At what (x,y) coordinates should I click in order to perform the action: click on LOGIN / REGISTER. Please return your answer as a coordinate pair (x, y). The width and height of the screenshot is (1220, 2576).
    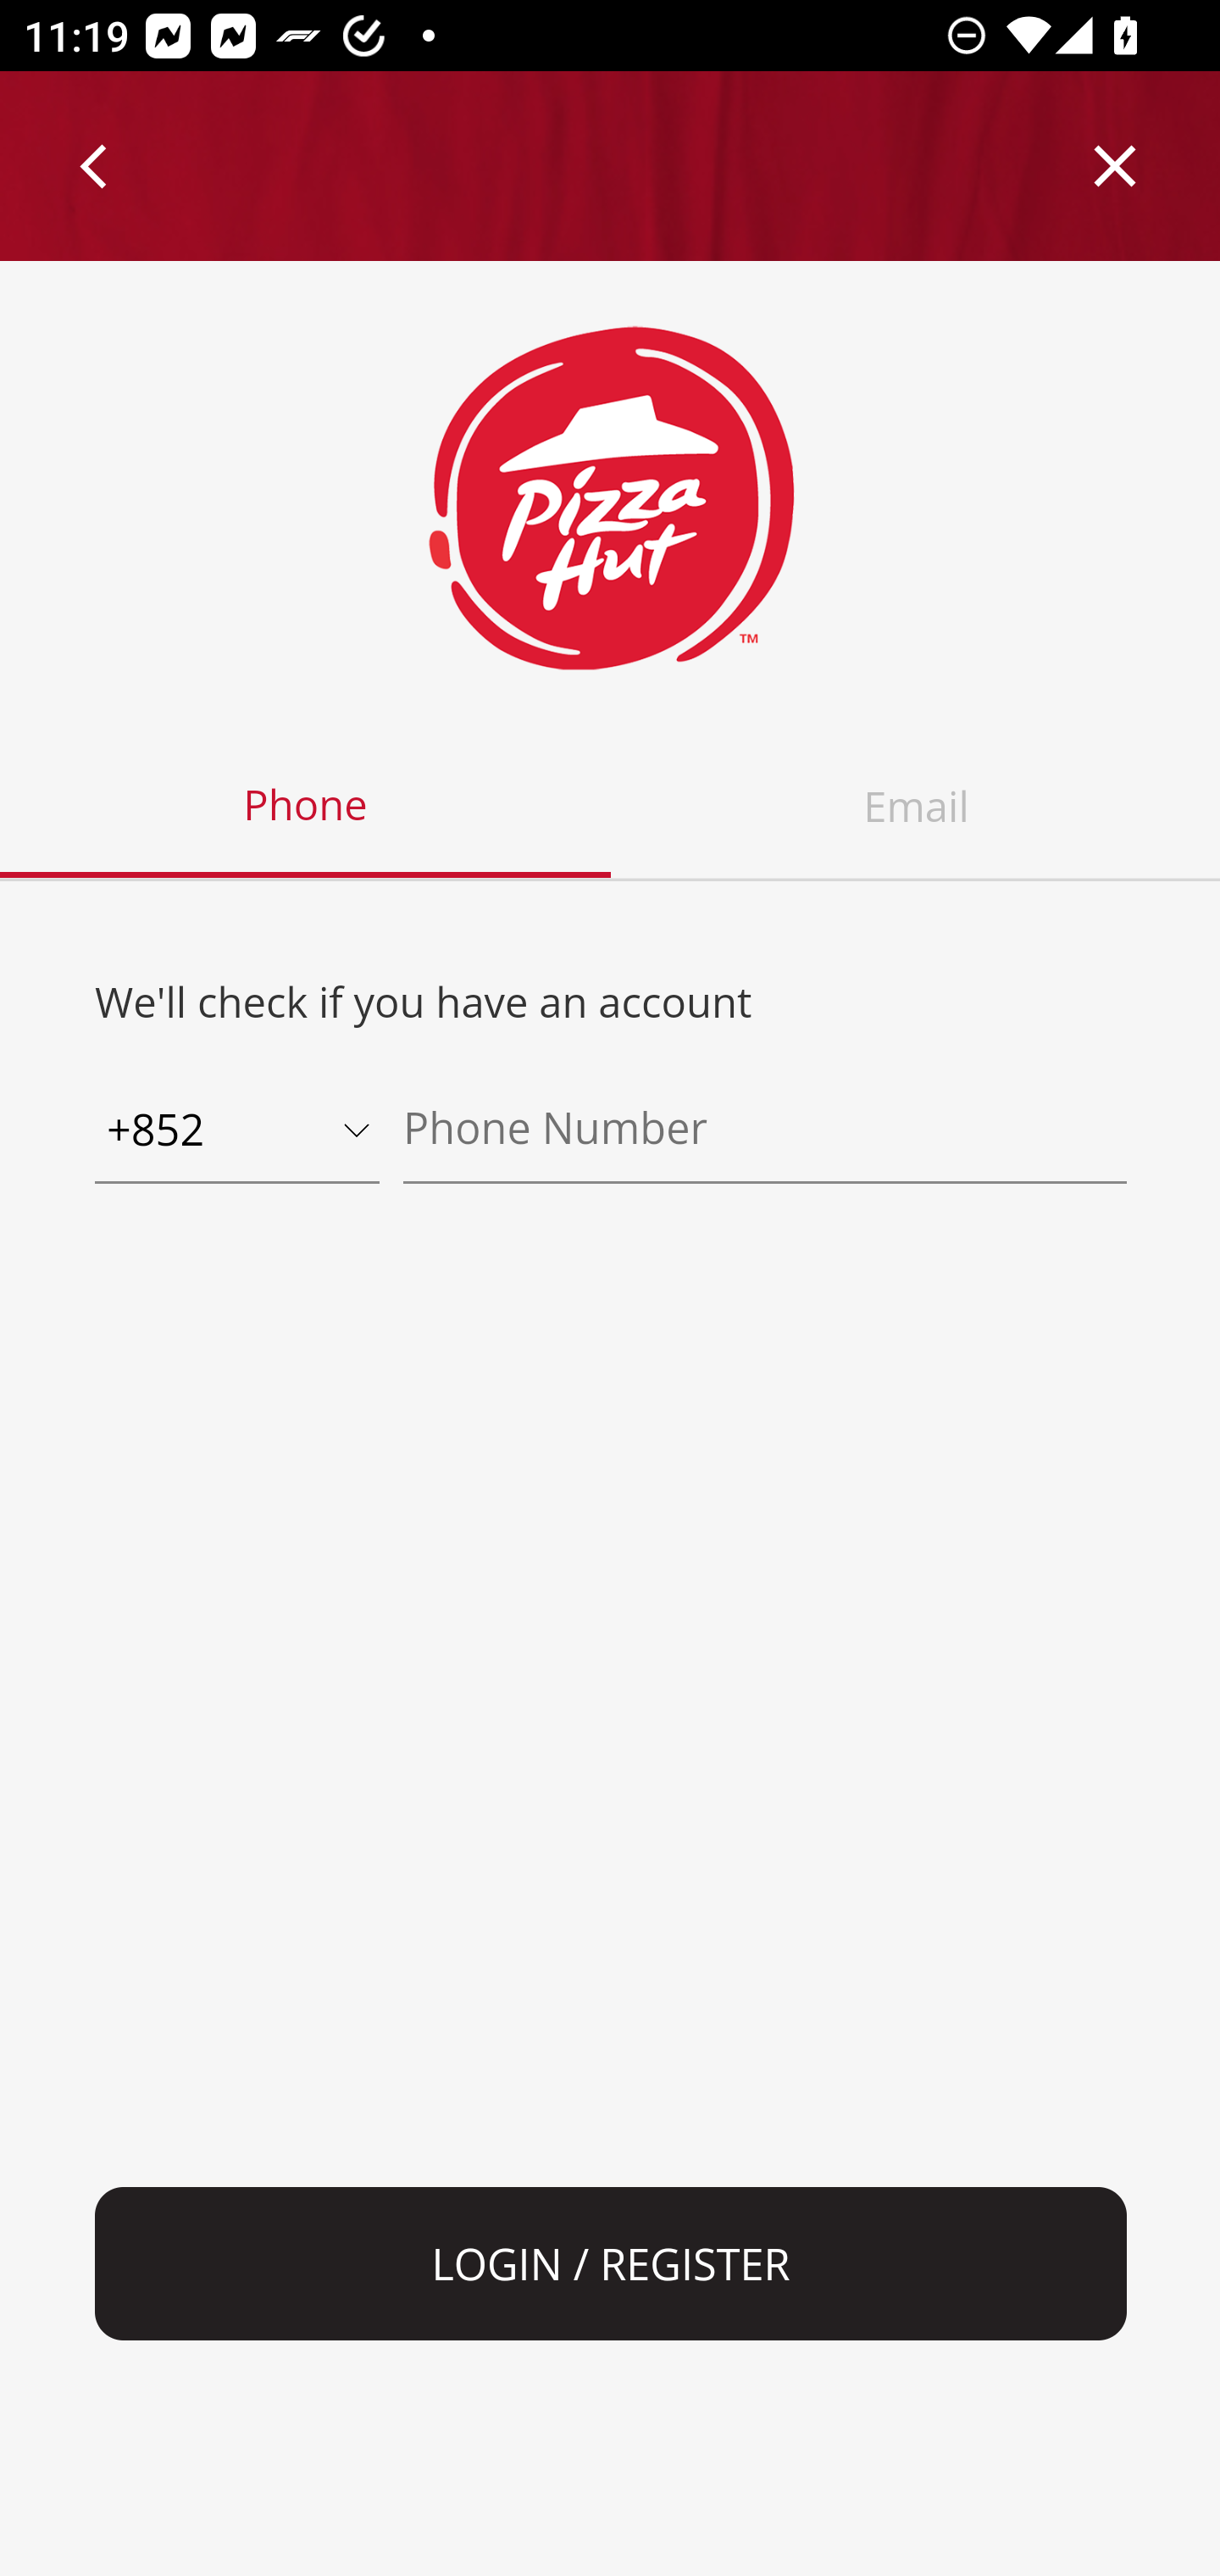
    Looking at the image, I should click on (612, 2264).